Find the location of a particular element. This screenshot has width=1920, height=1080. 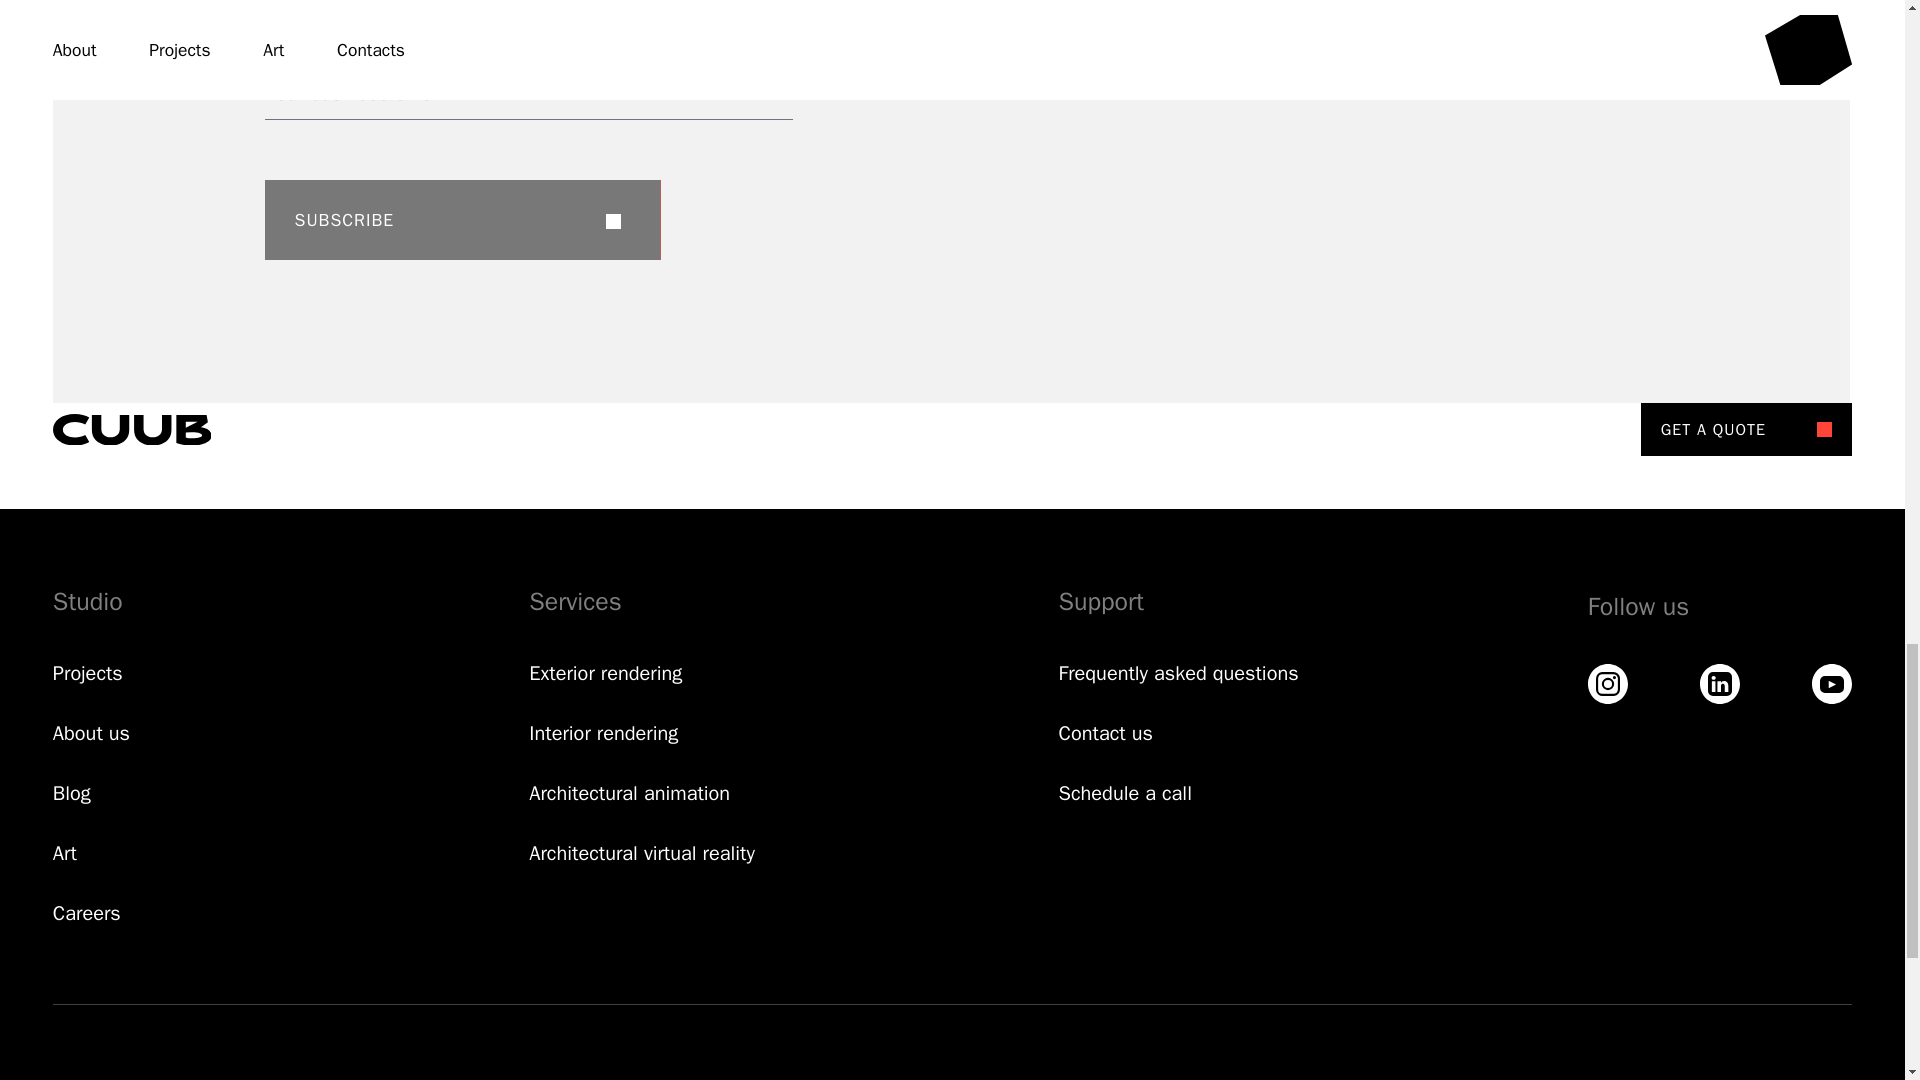

YouTube is located at coordinates (1832, 684).